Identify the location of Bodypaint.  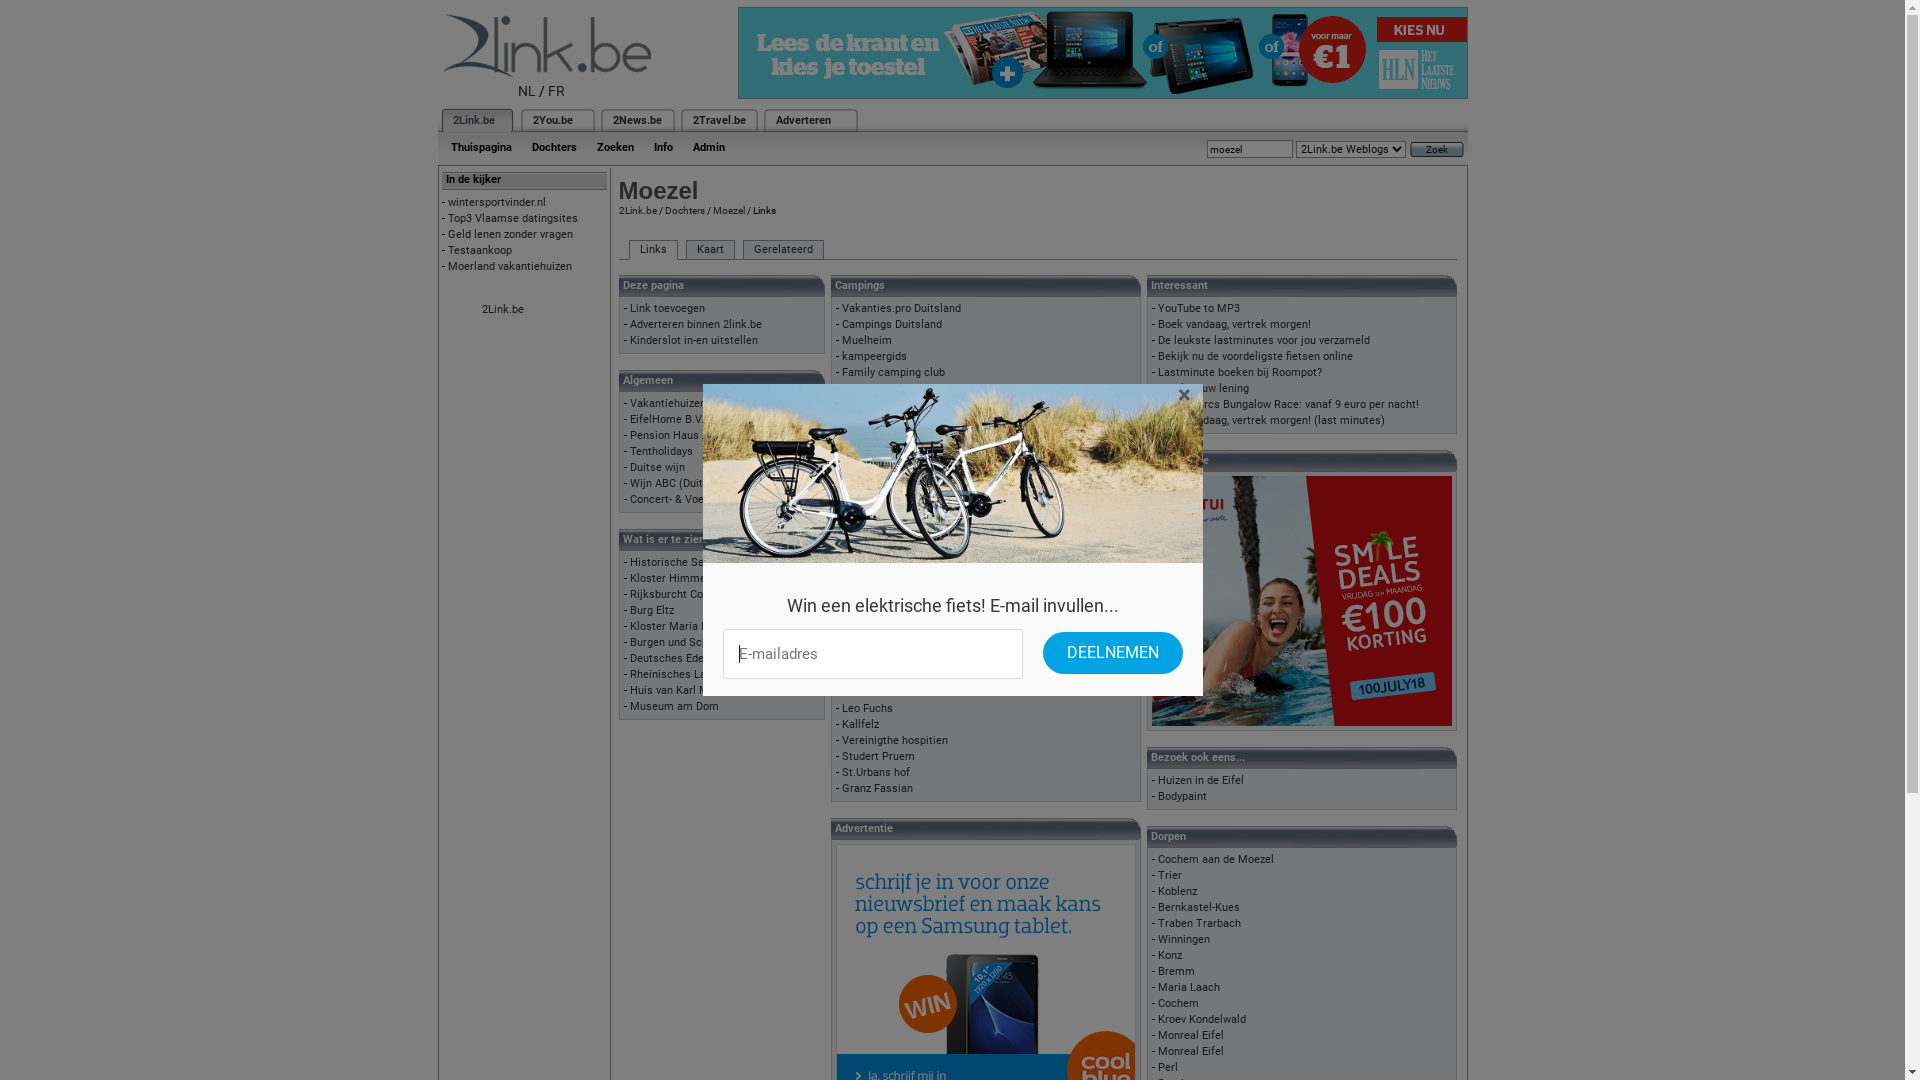
(1182, 796).